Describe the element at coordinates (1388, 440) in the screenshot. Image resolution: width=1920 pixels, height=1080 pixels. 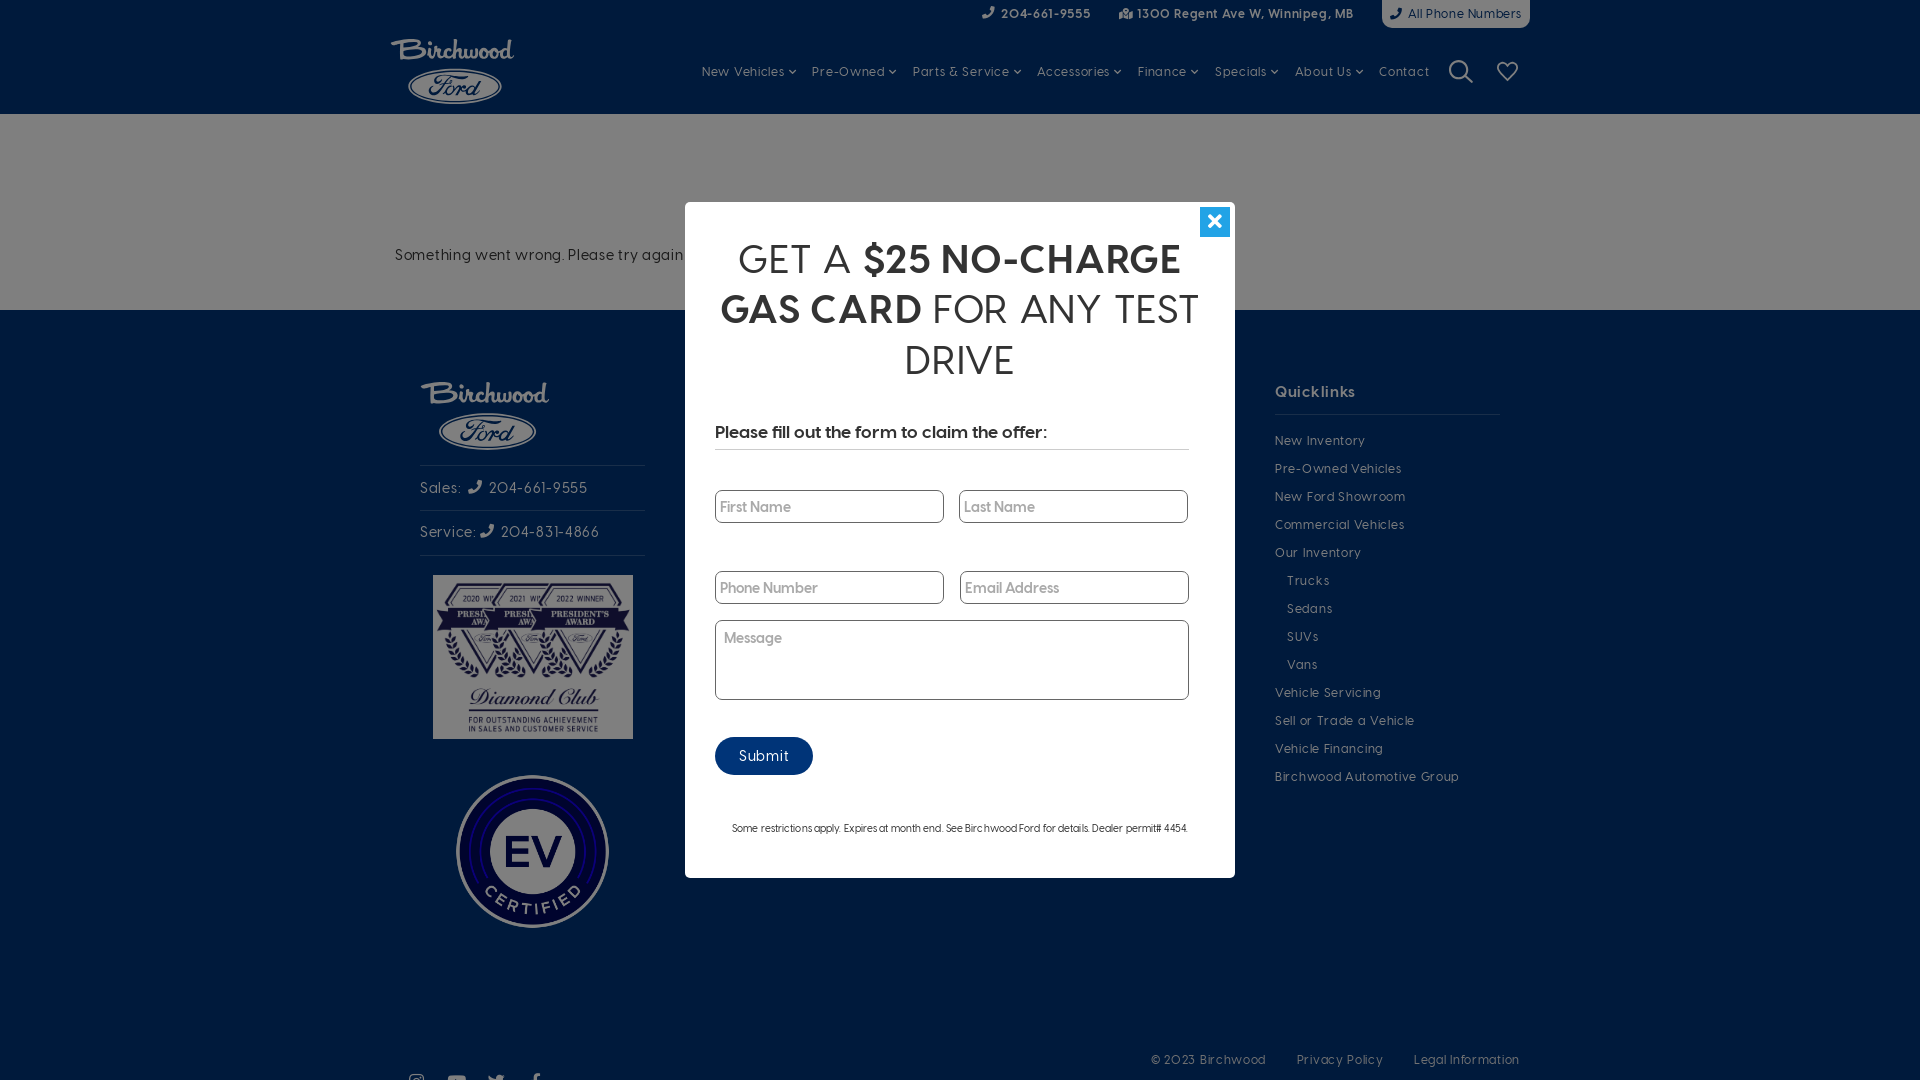
I see `New Inventory` at that location.